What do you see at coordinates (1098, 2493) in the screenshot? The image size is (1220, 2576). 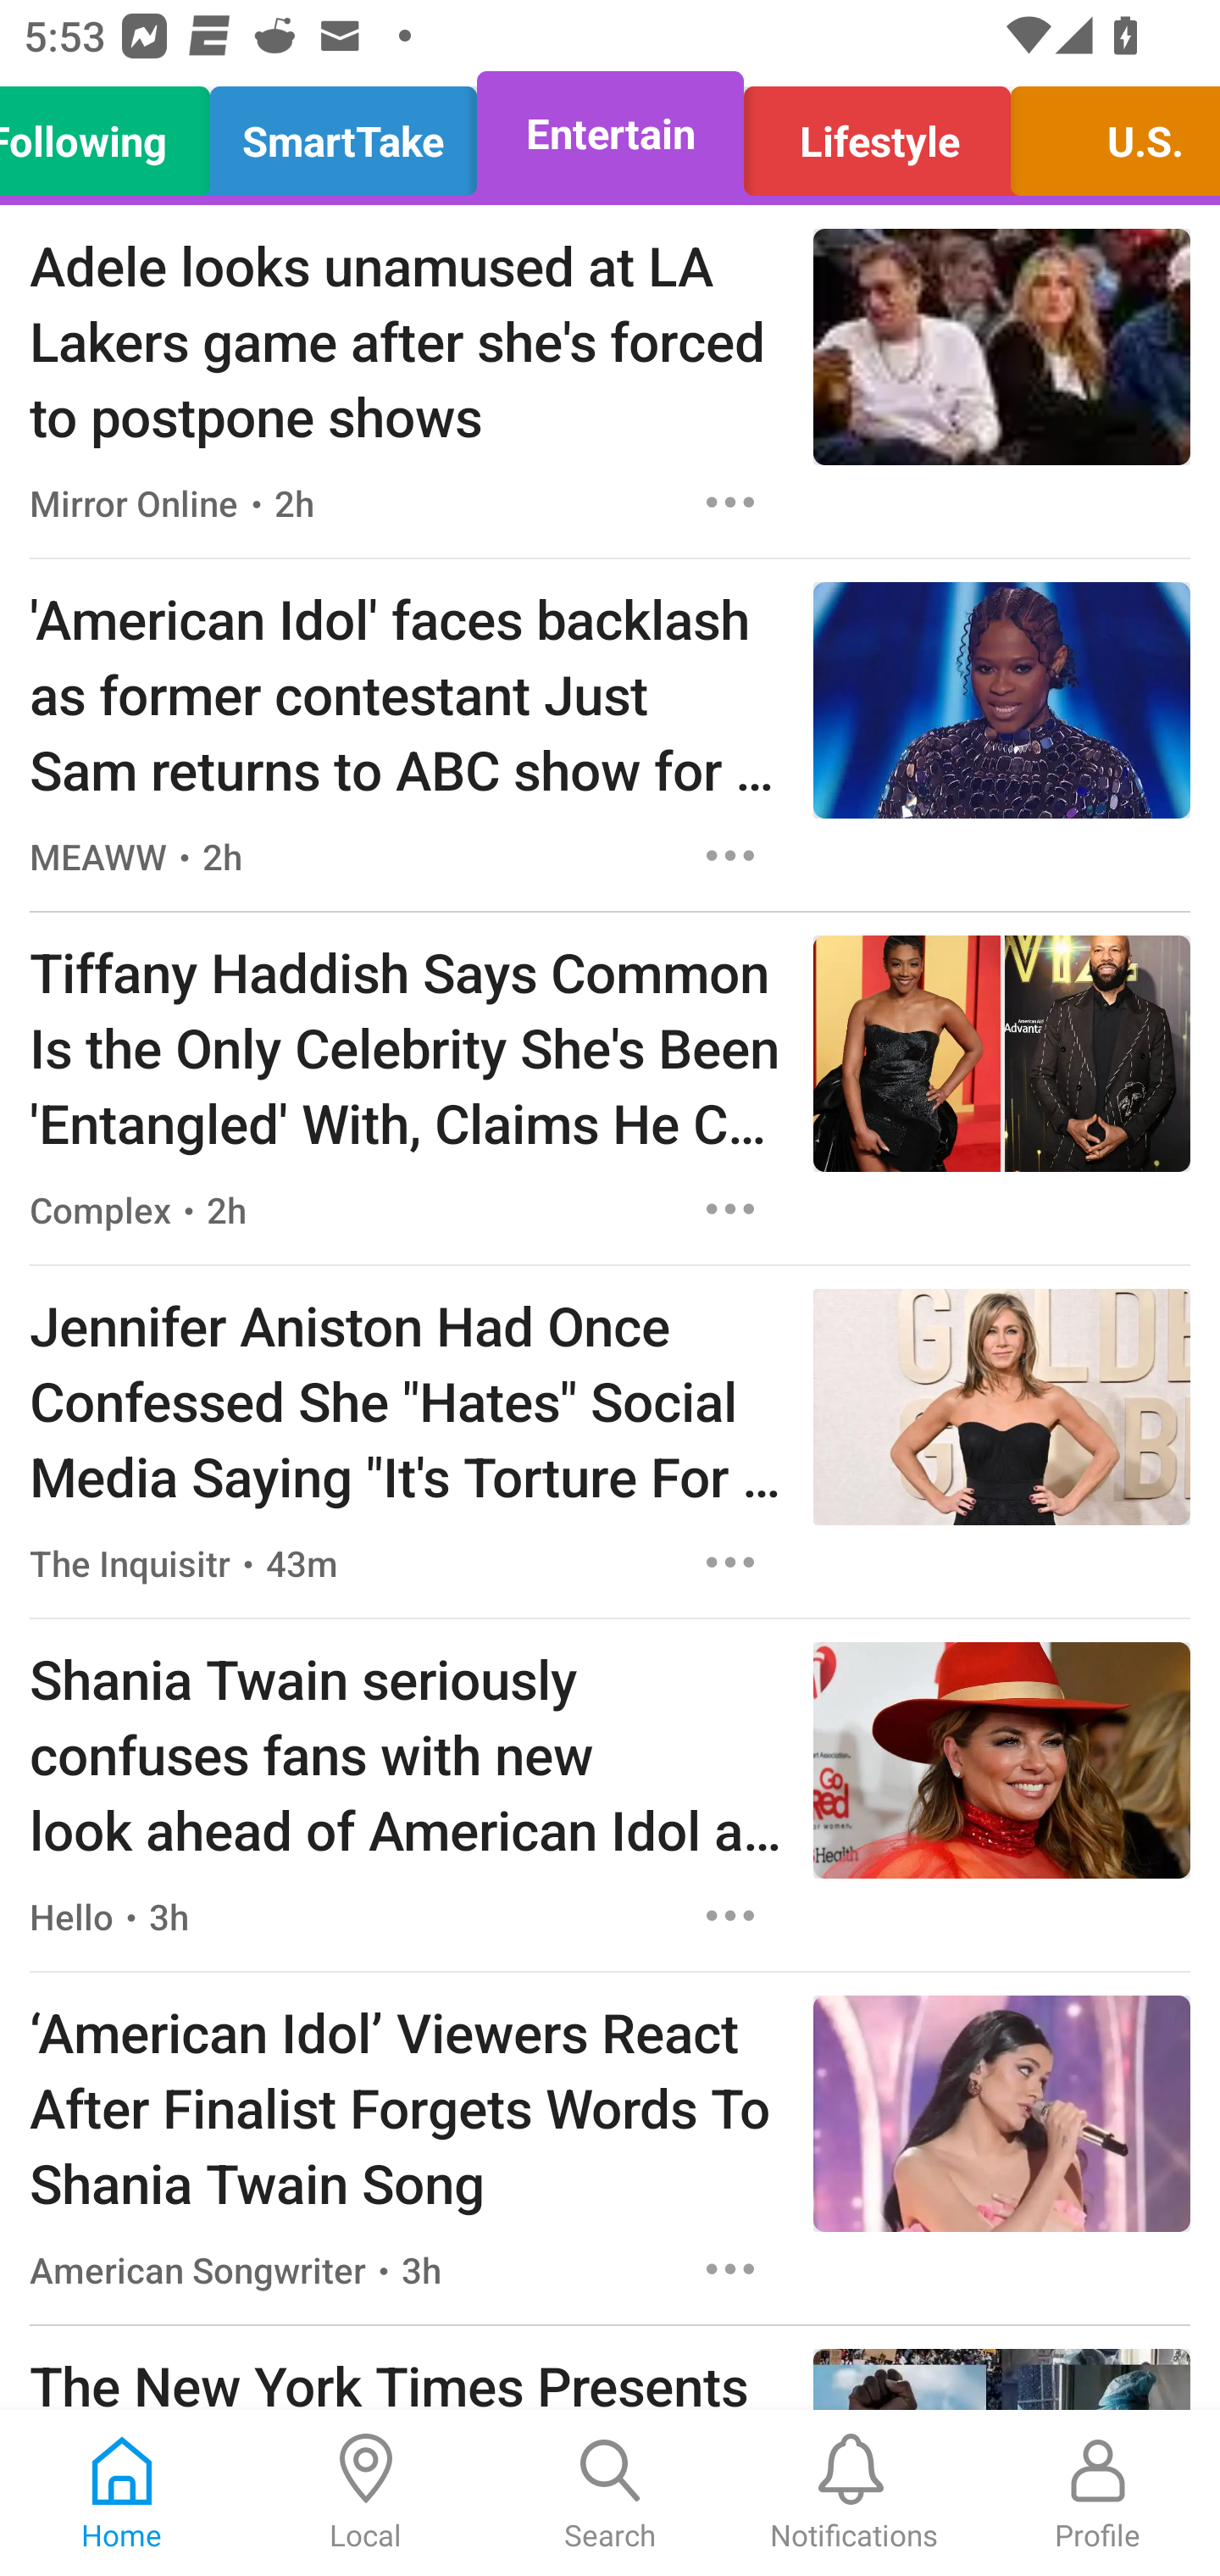 I see `Profile` at bounding box center [1098, 2493].